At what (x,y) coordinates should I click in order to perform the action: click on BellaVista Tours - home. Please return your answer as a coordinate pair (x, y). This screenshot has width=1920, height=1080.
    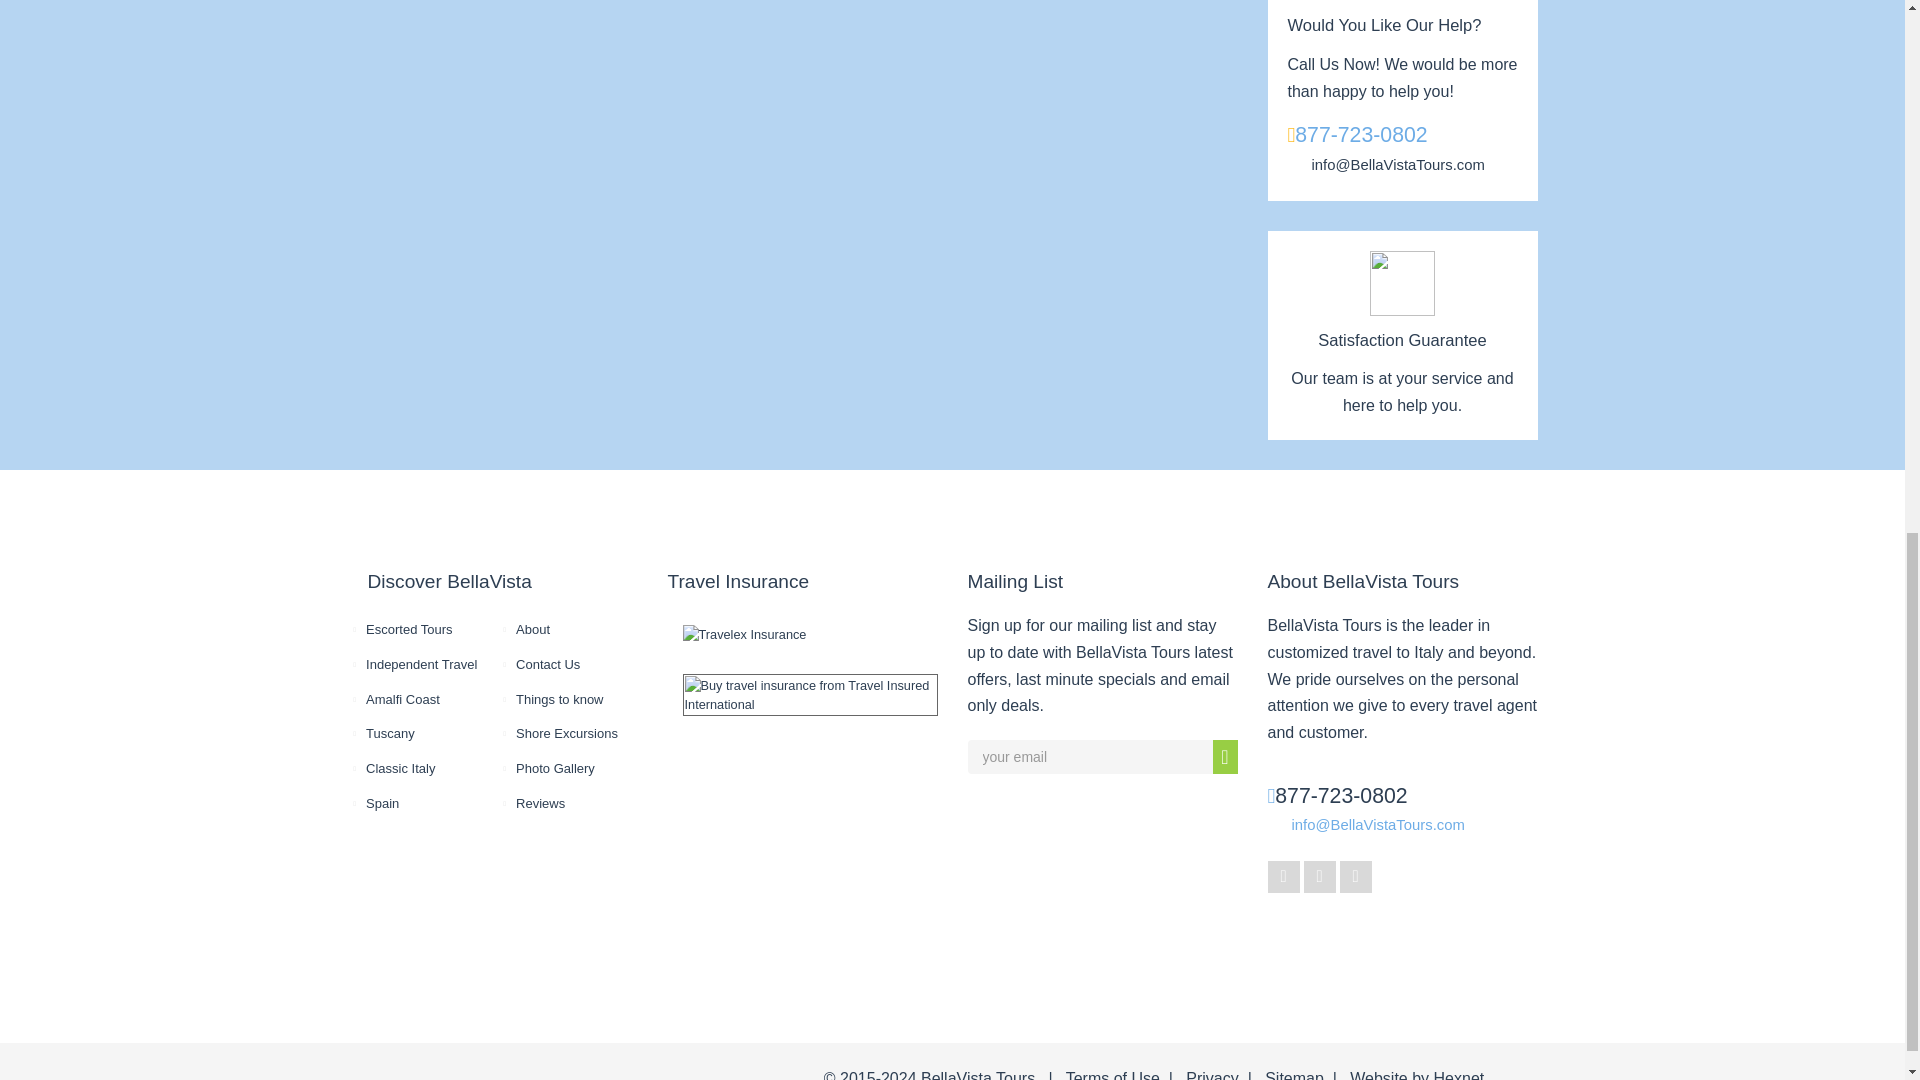
    Looking at the image, I should click on (437, 1063).